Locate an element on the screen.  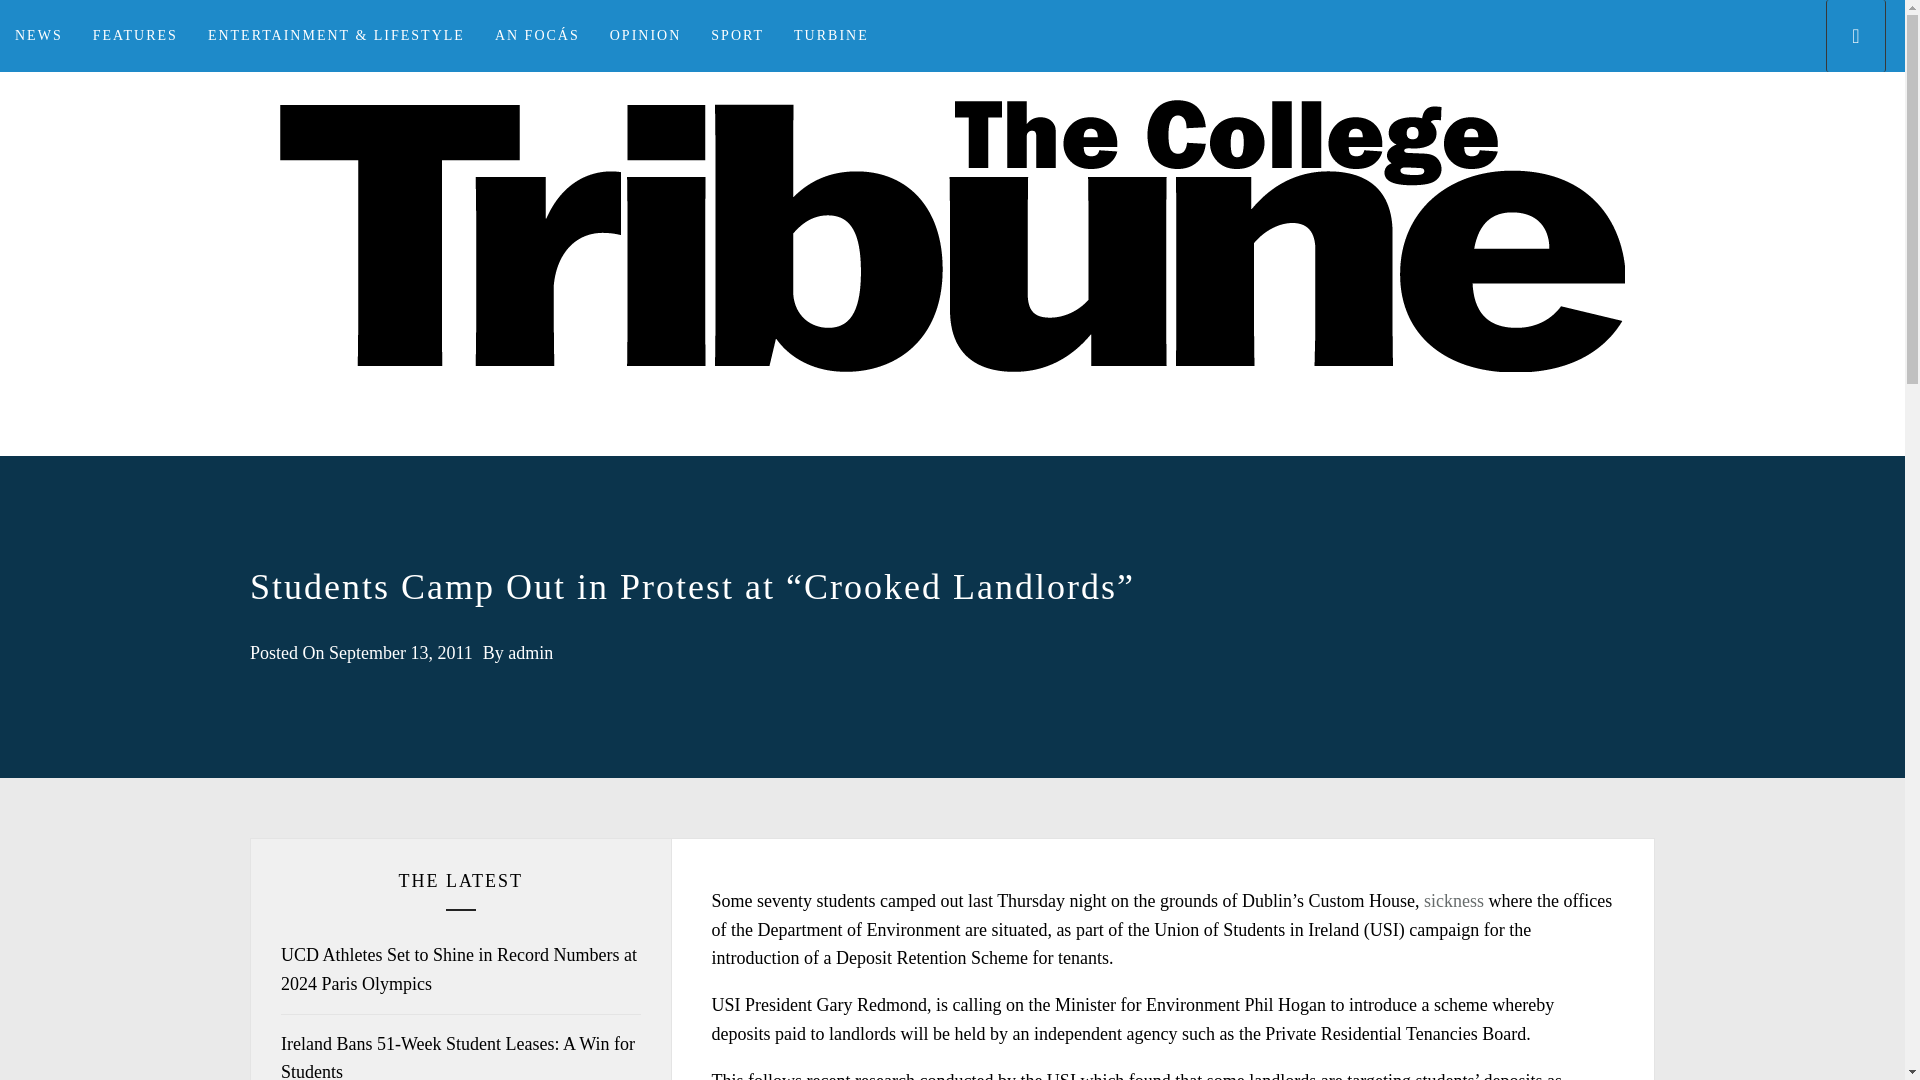
COLLEGE TRIBUNE is located at coordinates (952, 454).